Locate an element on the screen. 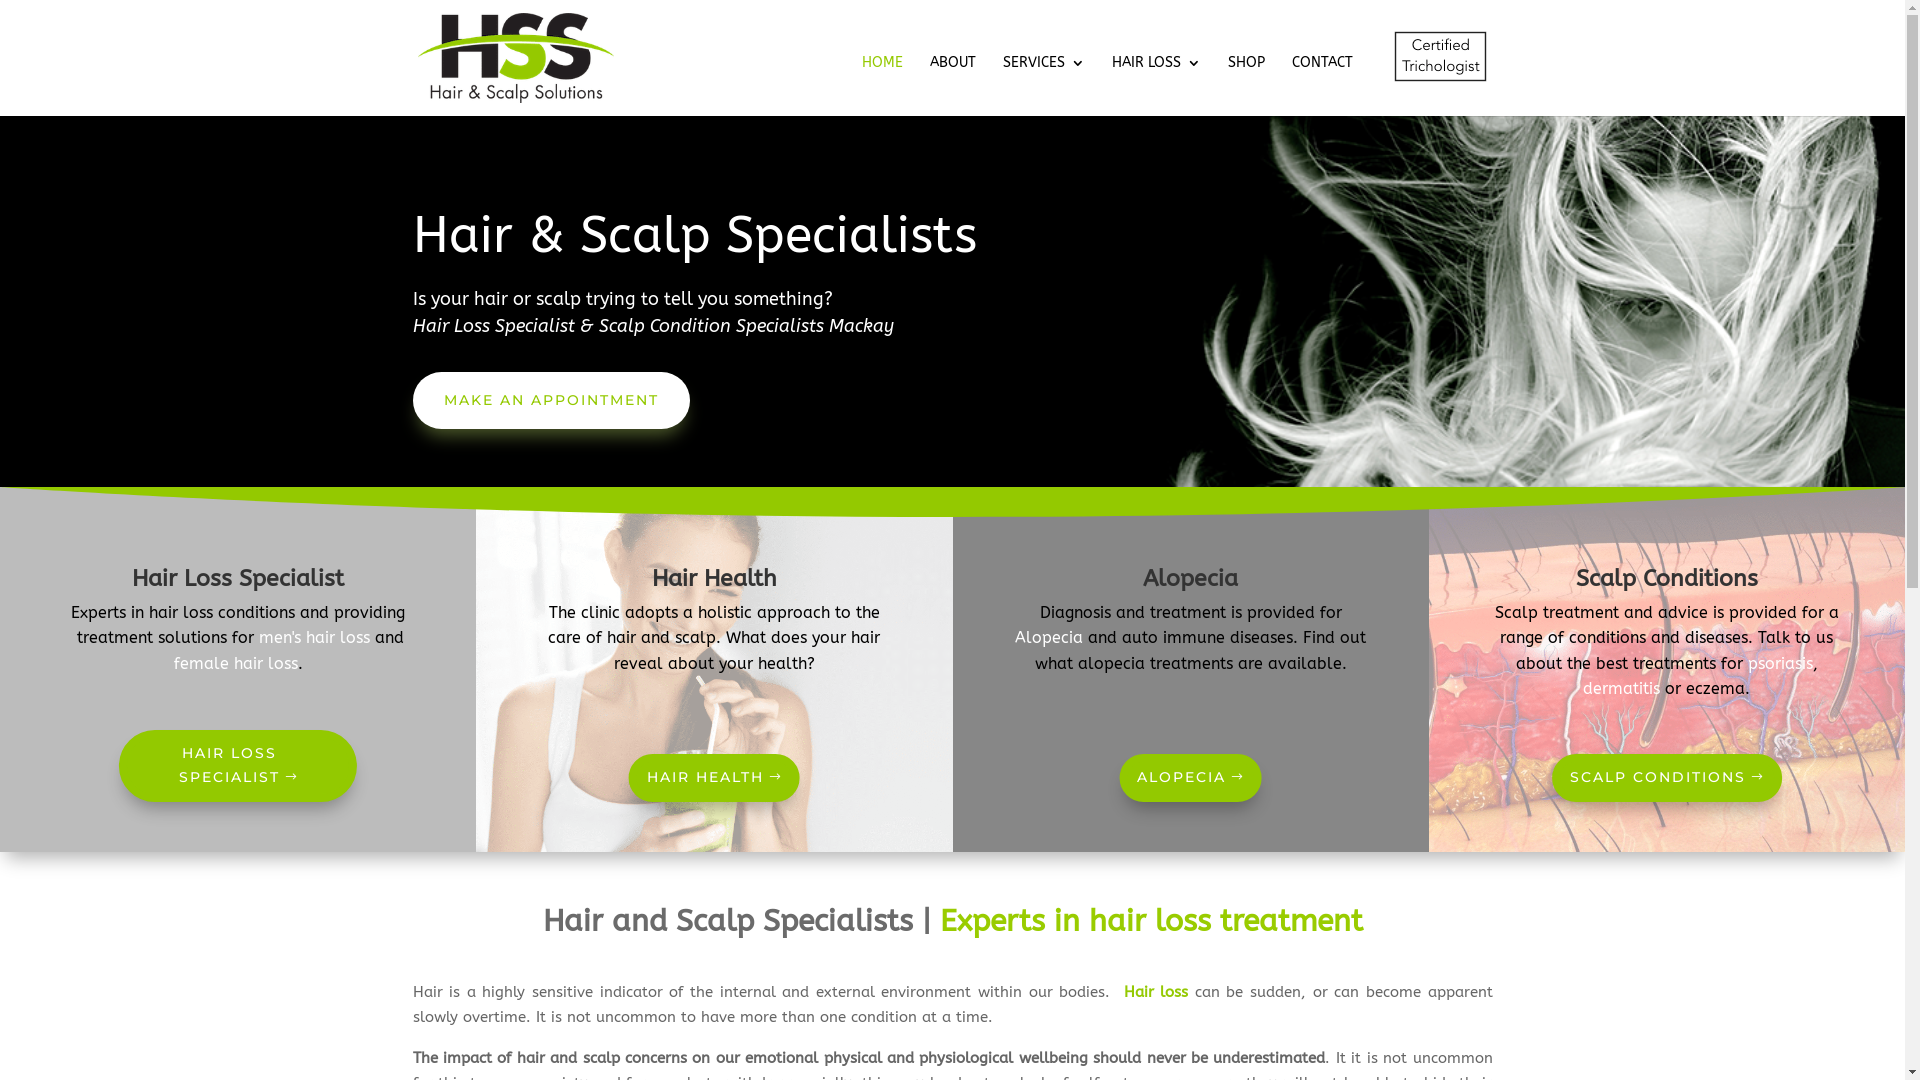 Image resolution: width=1920 pixels, height=1080 pixels. HAIR LOSS SPECIALIST is located at coordinates (238, 766).